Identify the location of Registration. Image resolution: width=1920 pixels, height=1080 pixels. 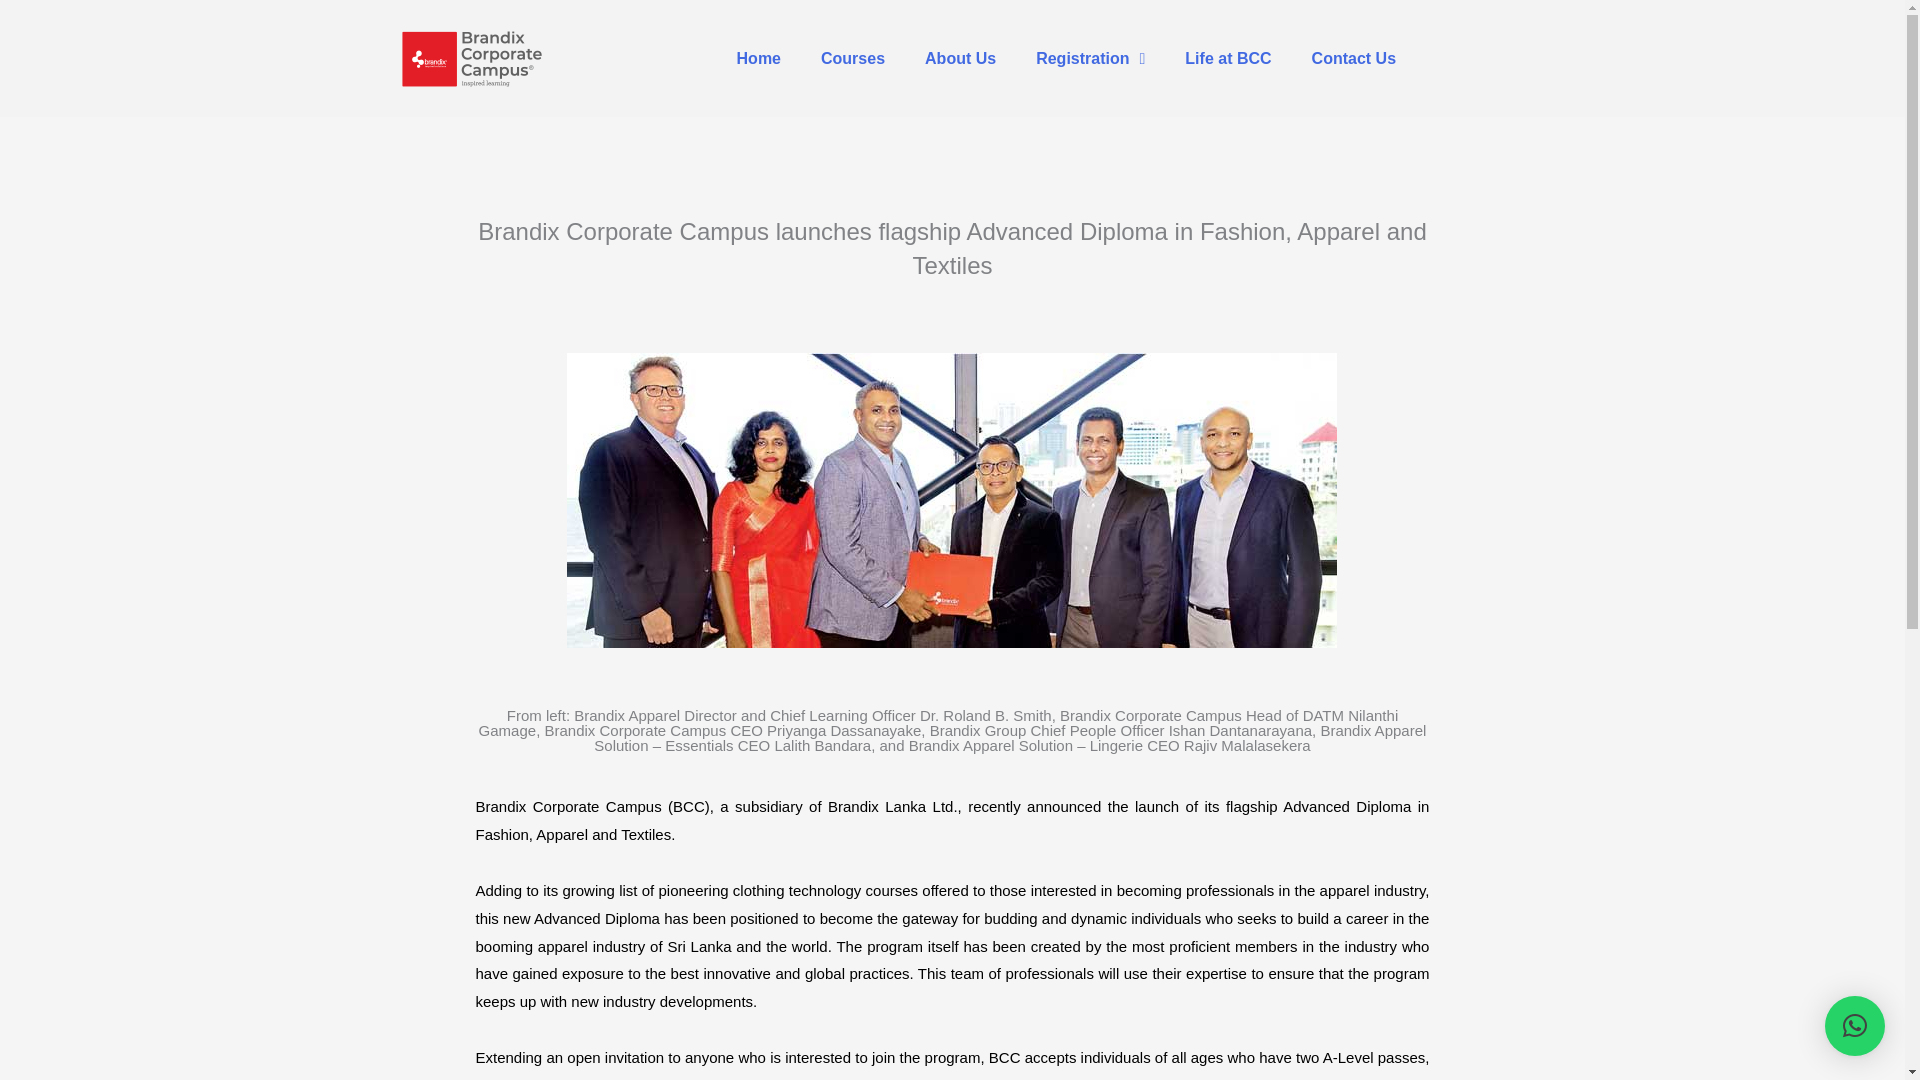
(1090, 58).